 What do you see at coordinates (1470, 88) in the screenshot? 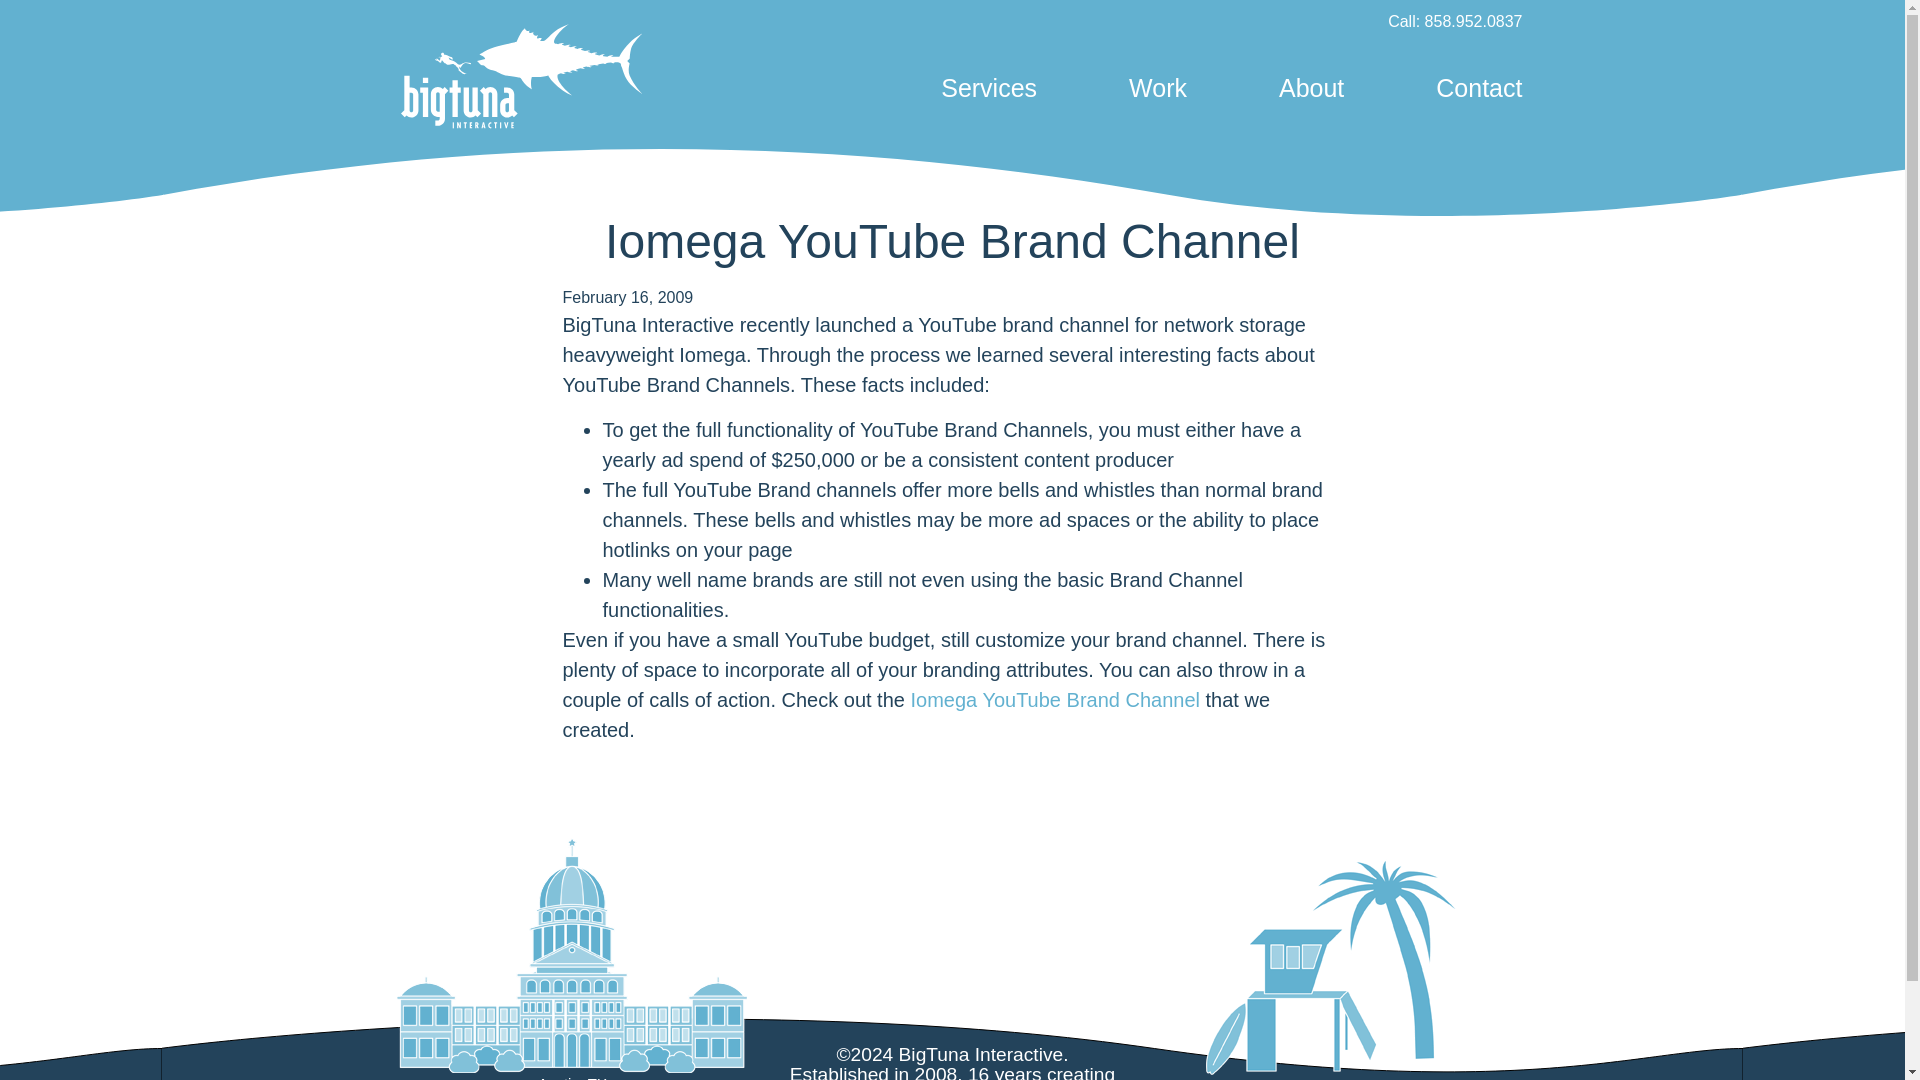
I see `Contact` at bounding box center [1470, 88].